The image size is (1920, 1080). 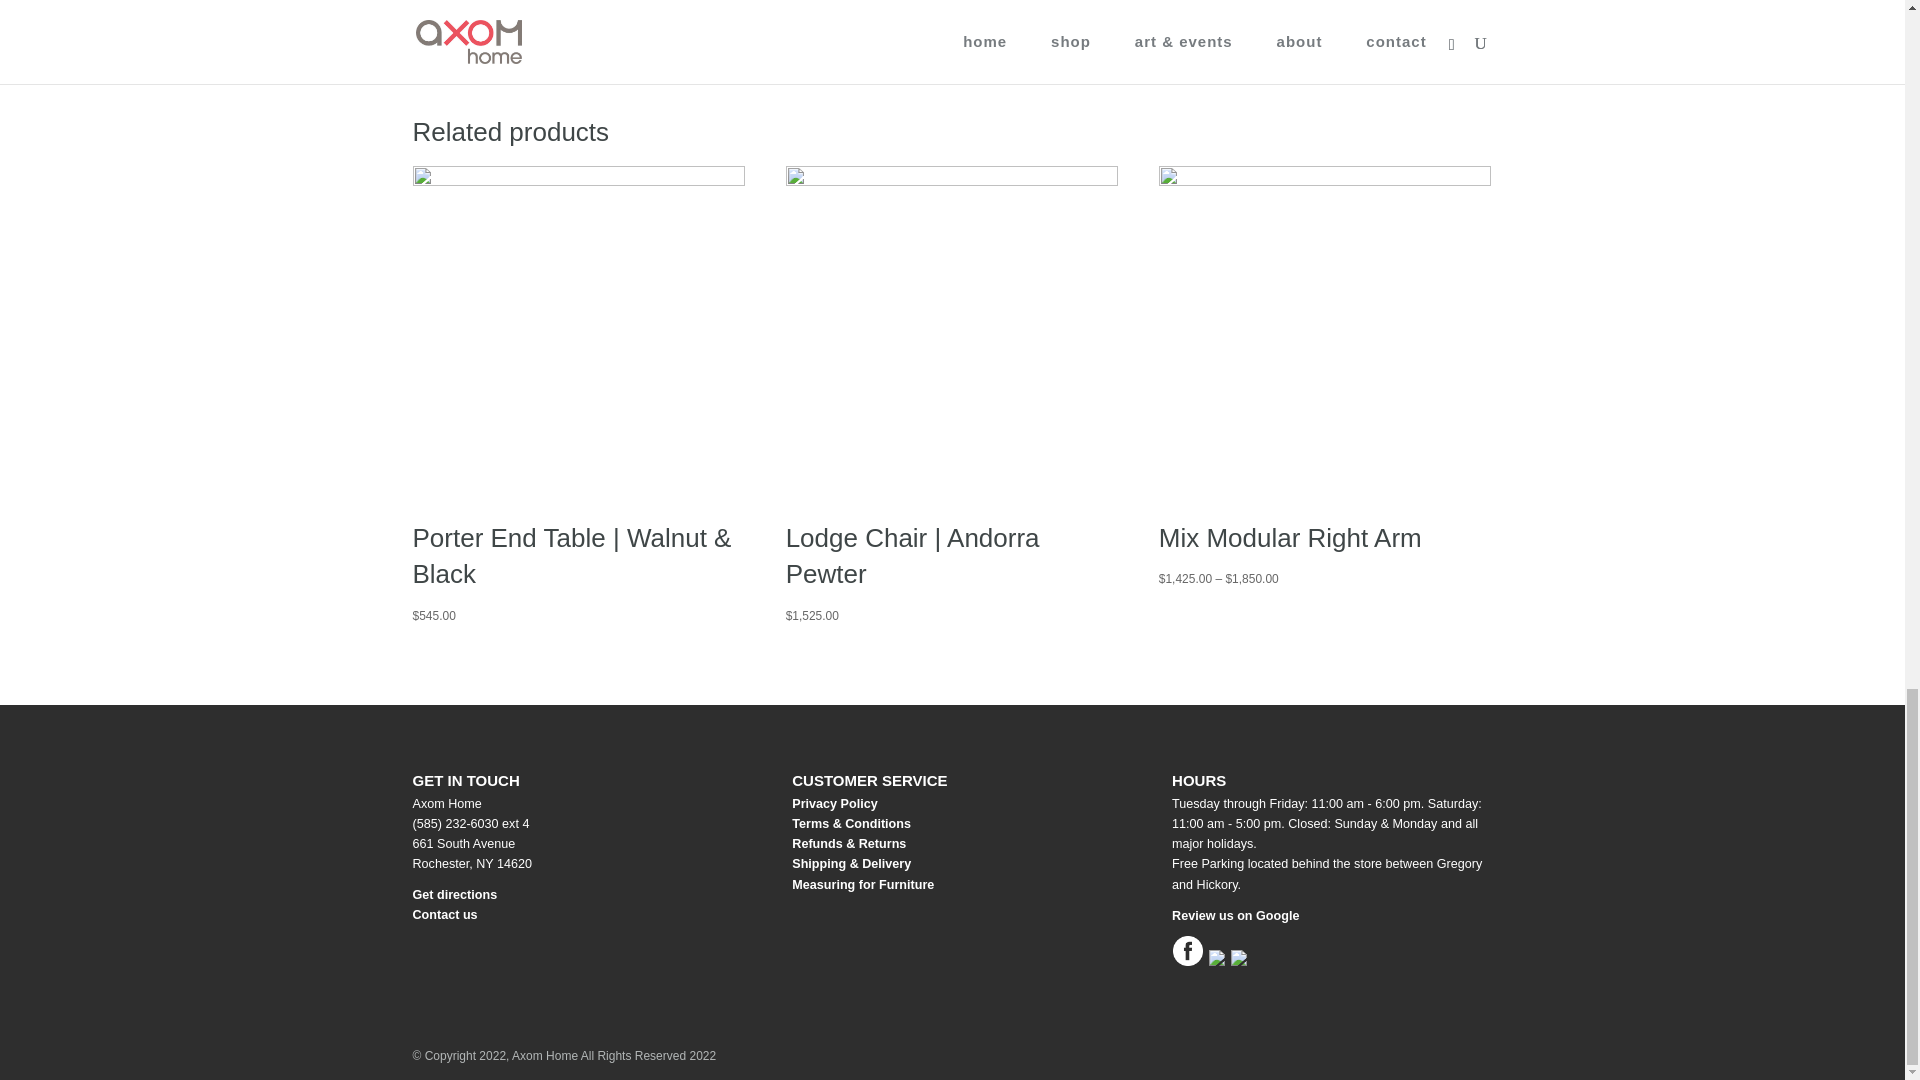 I want to click on Review us on Google, so click(x=1235, y=916).